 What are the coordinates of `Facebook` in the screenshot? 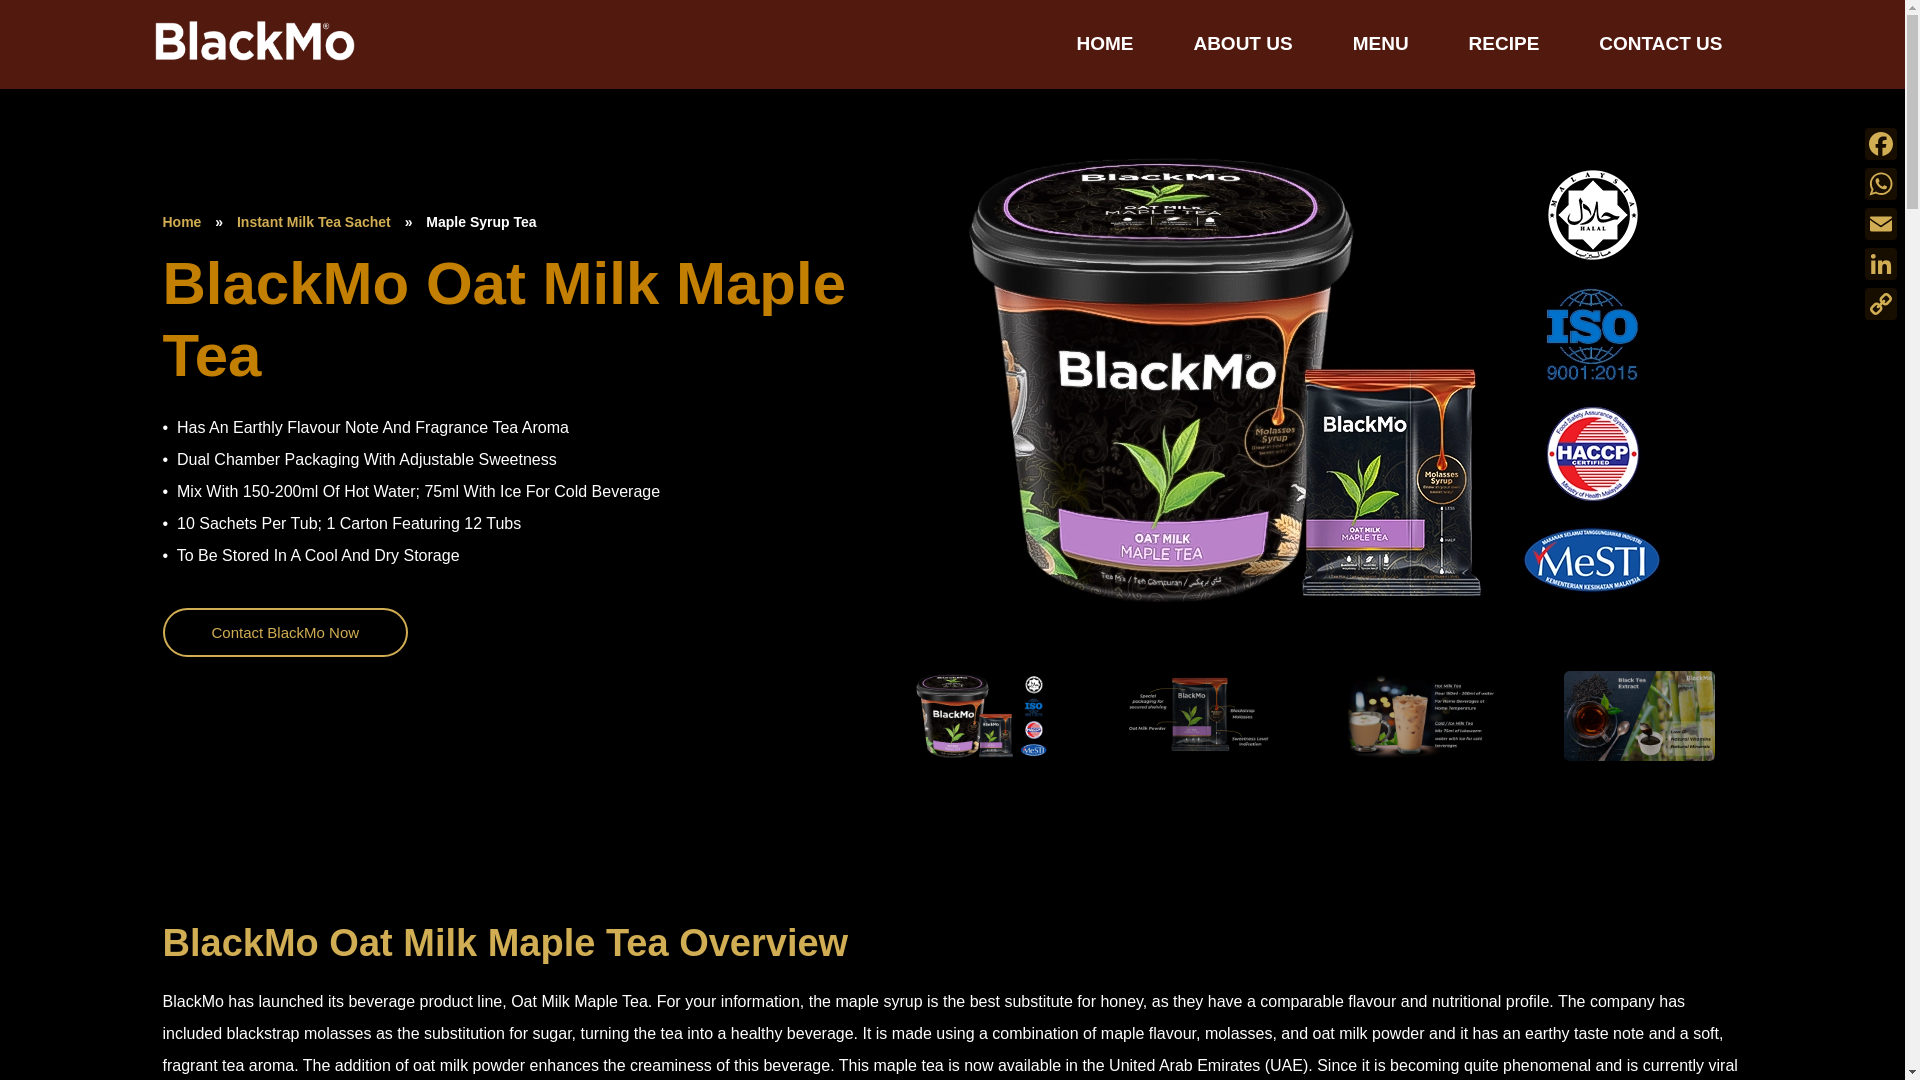 It's located at (1880, 144).